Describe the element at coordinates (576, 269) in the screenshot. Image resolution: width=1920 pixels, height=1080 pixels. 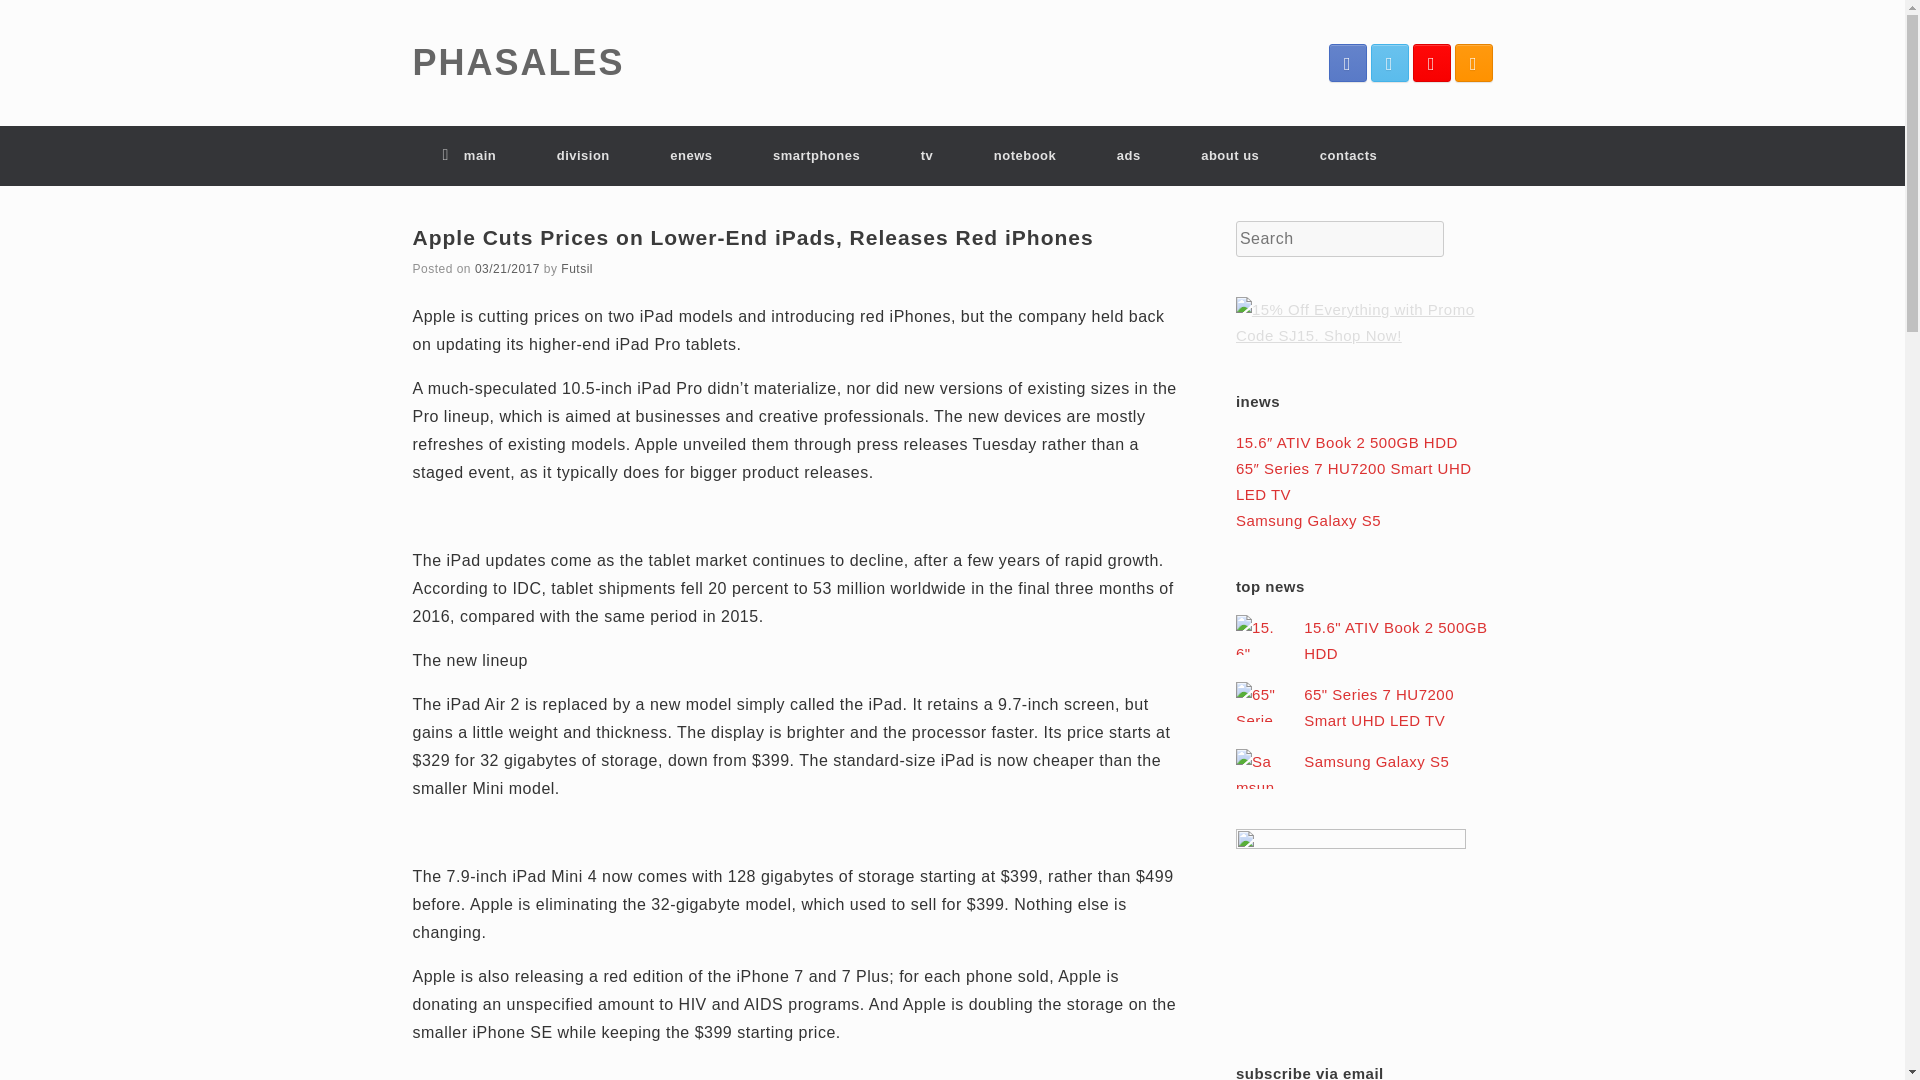
I see `Futsil` at that location.